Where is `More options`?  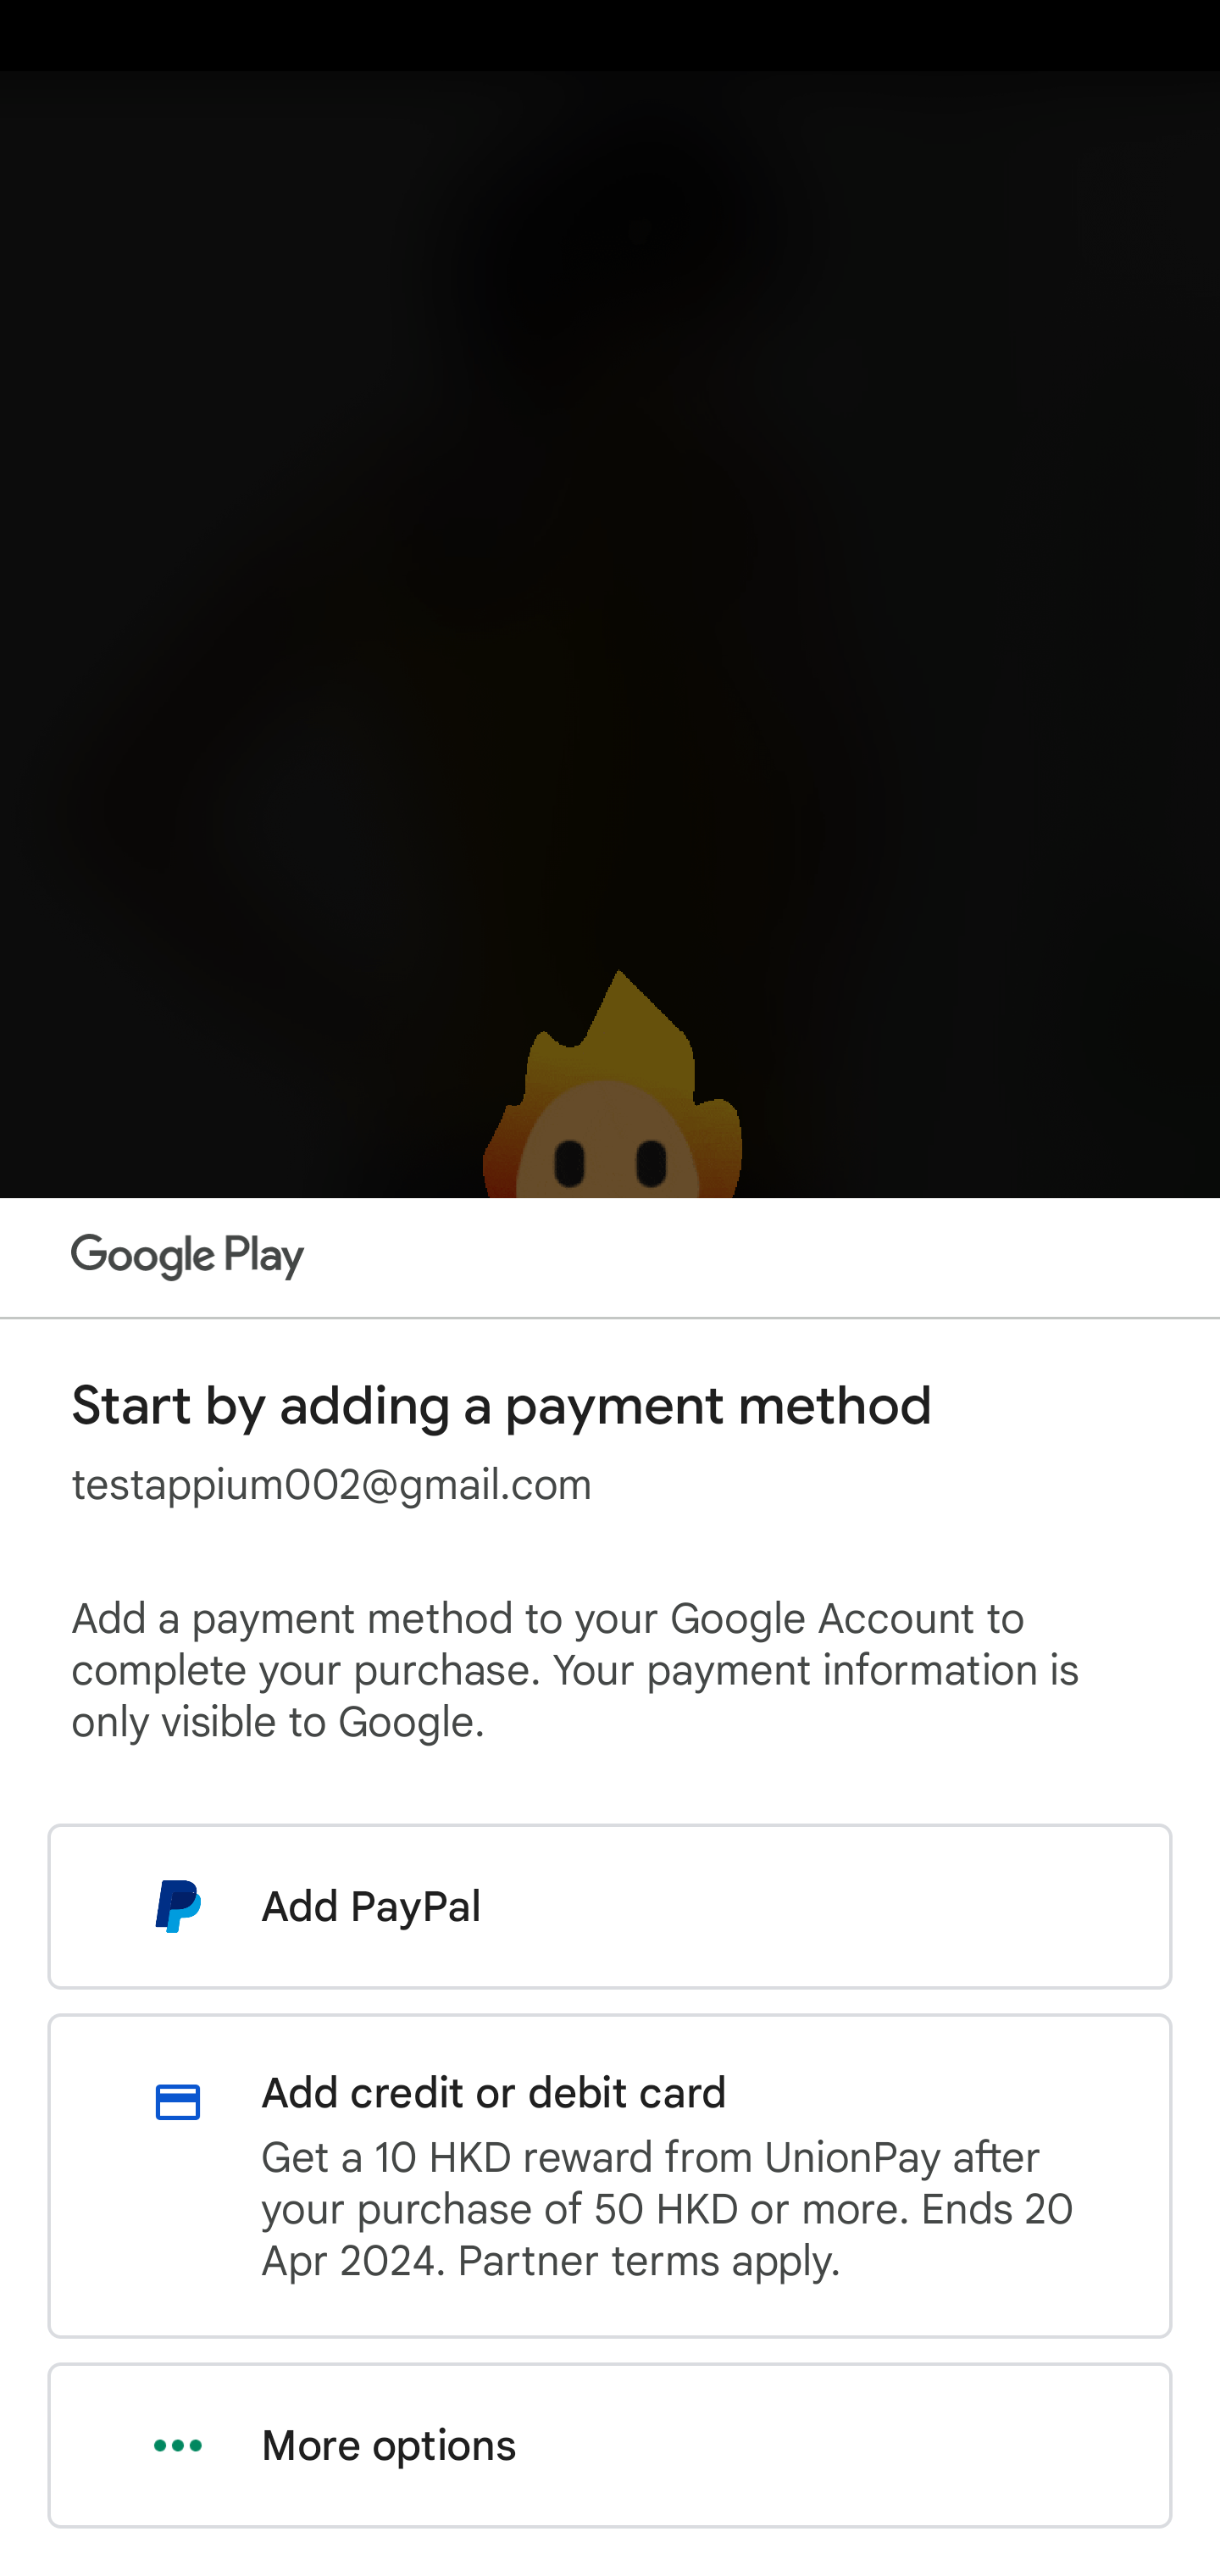
More options is located at coordinates (610, 2446).